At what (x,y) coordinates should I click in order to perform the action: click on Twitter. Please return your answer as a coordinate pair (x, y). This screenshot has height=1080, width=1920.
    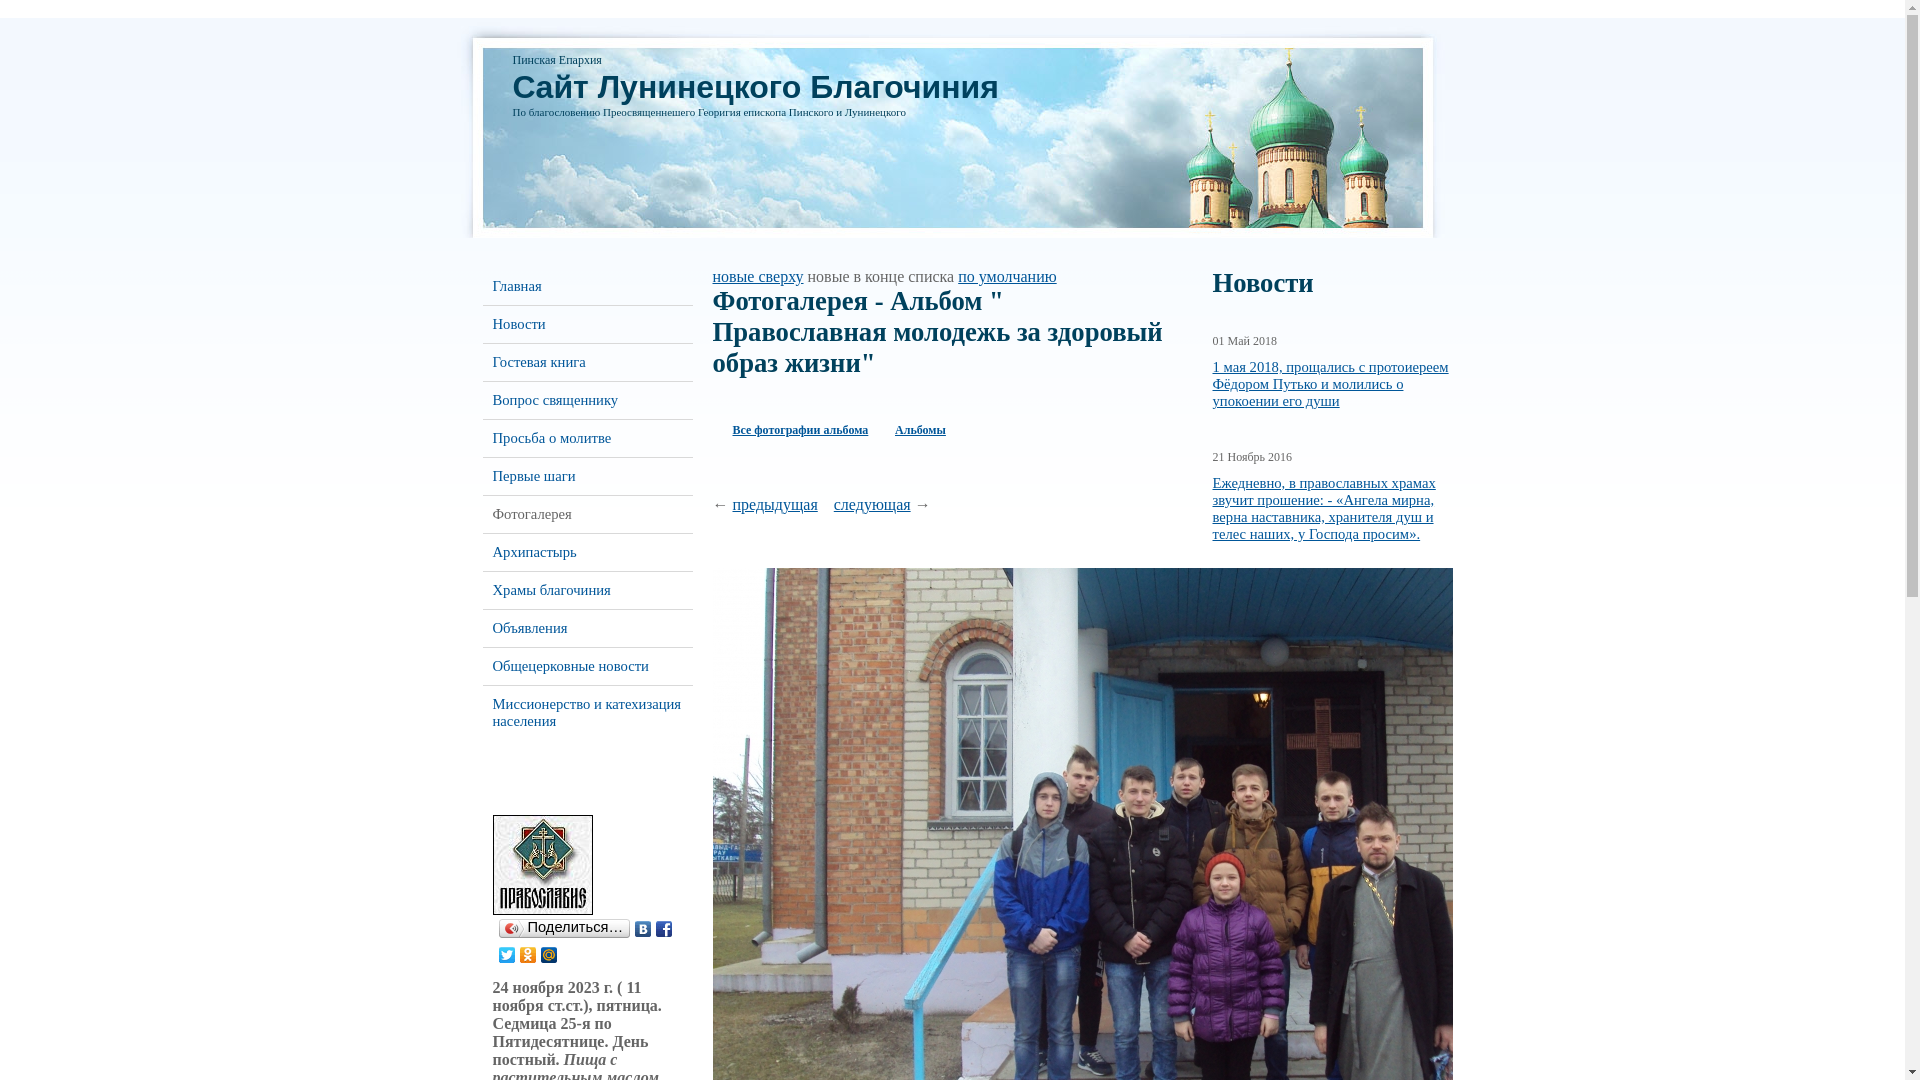
    Looking at the image, I should click on (506, 955).